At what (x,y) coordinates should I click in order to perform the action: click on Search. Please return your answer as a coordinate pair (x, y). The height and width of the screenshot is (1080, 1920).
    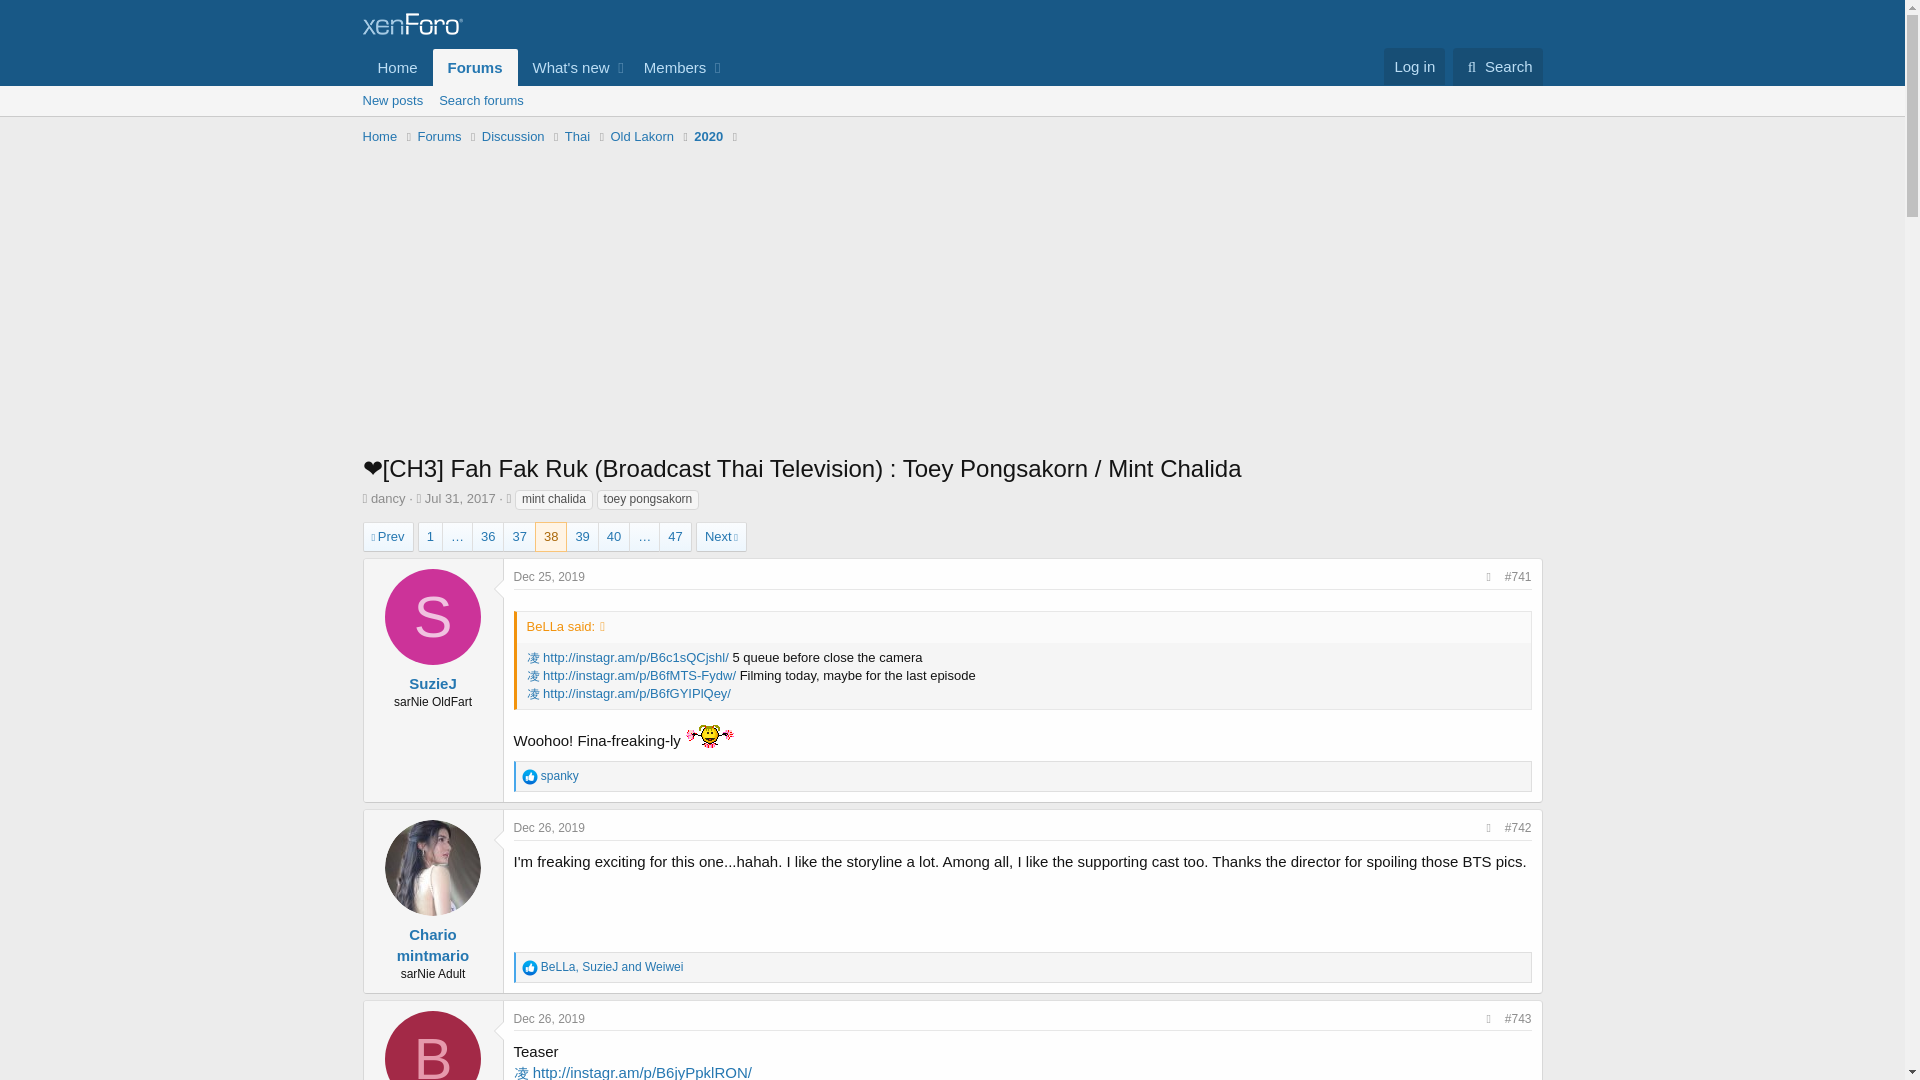
    Looking at the image, I should click on (543, 67).